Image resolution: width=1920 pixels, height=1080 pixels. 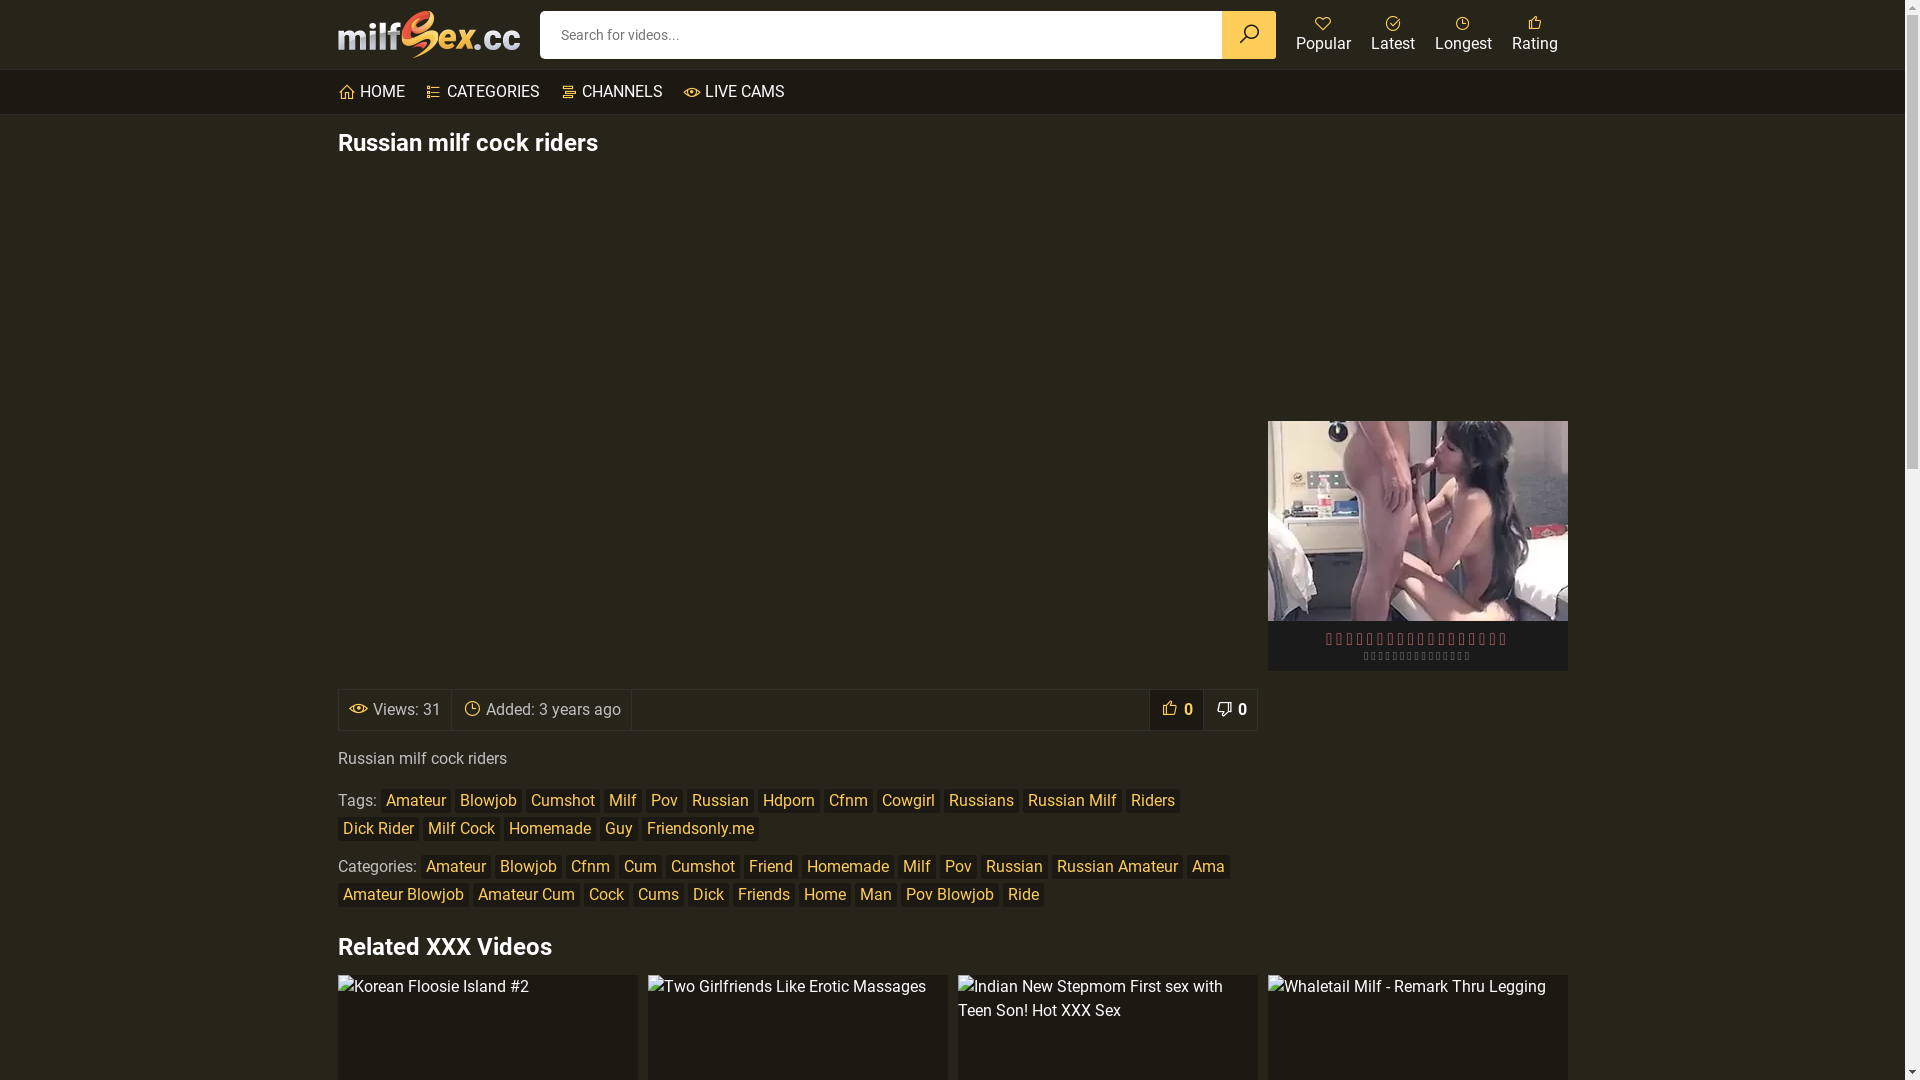 I want to click on Cock, so click(x=606, y=894).